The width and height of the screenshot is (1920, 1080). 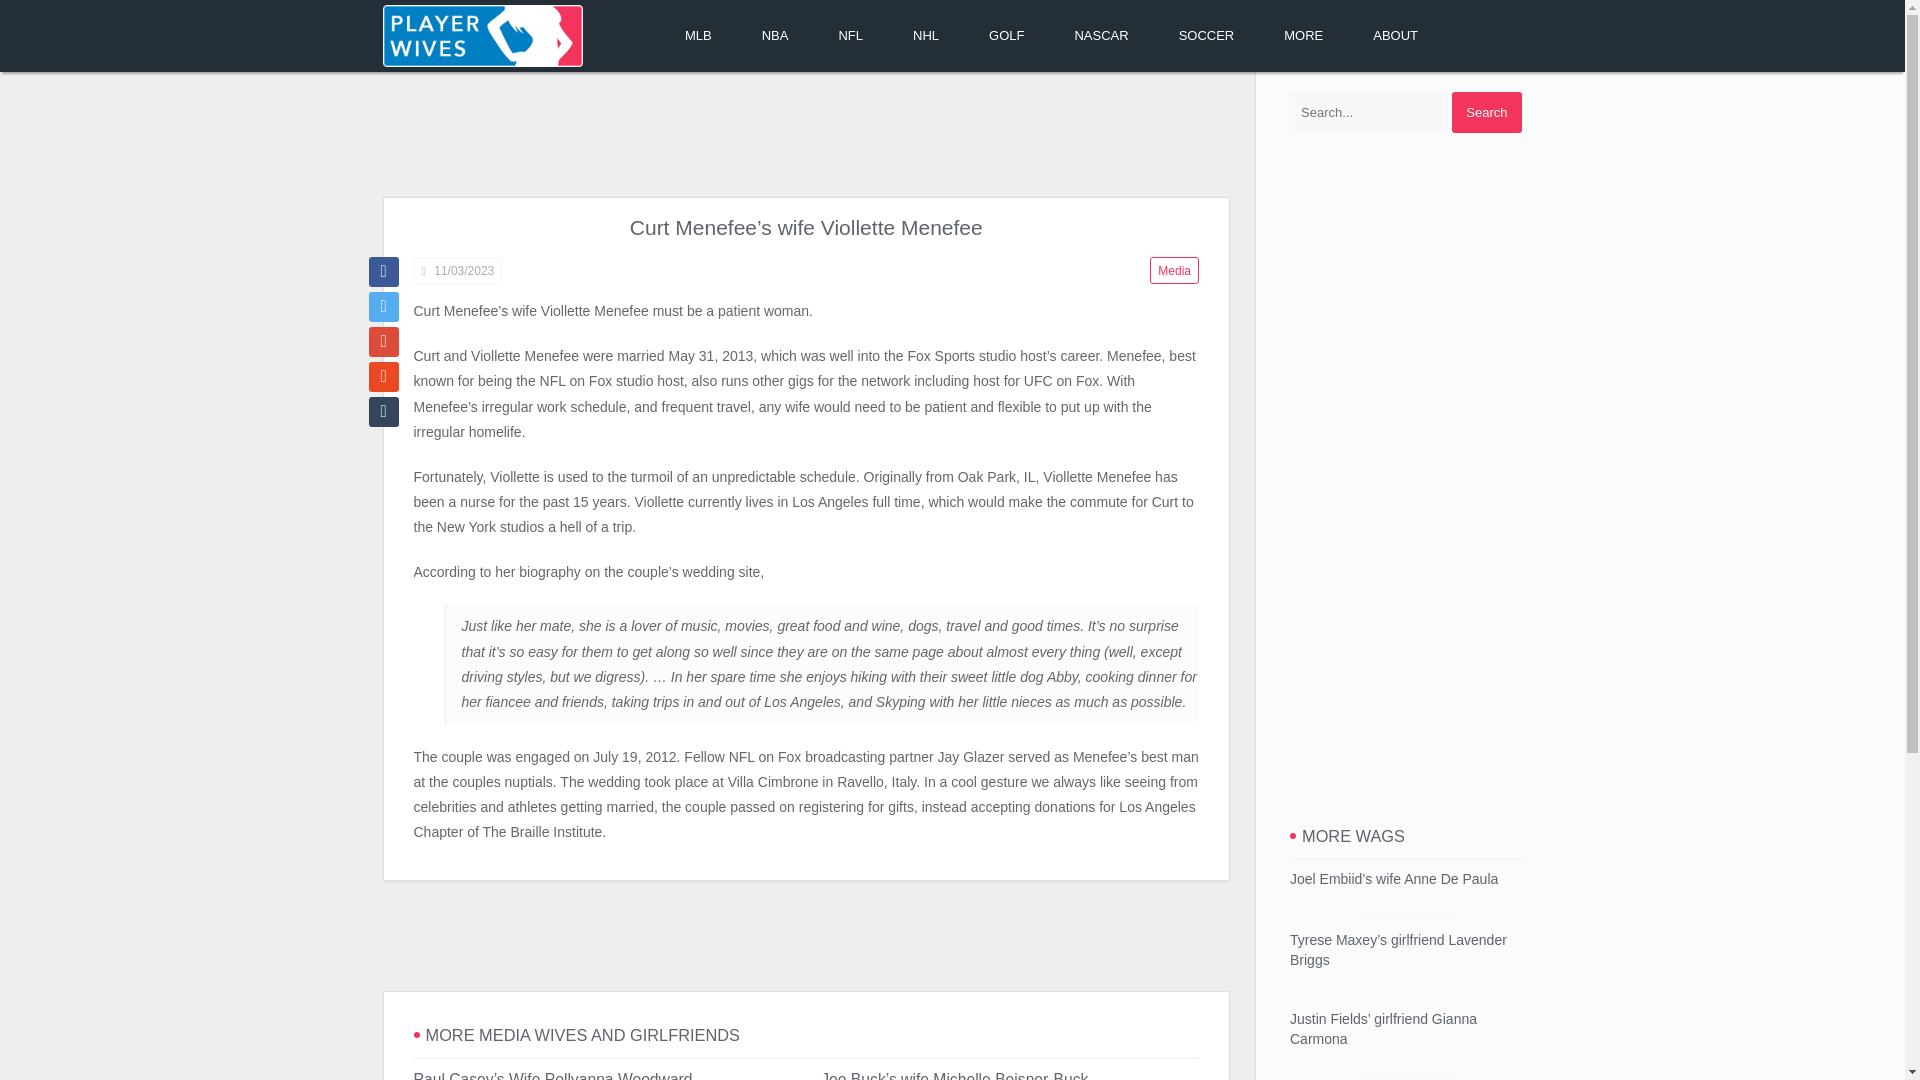 What do you see at coordinates (850, 36) in the screenshot?
I see `NFL` at bounding box center [850, 36].